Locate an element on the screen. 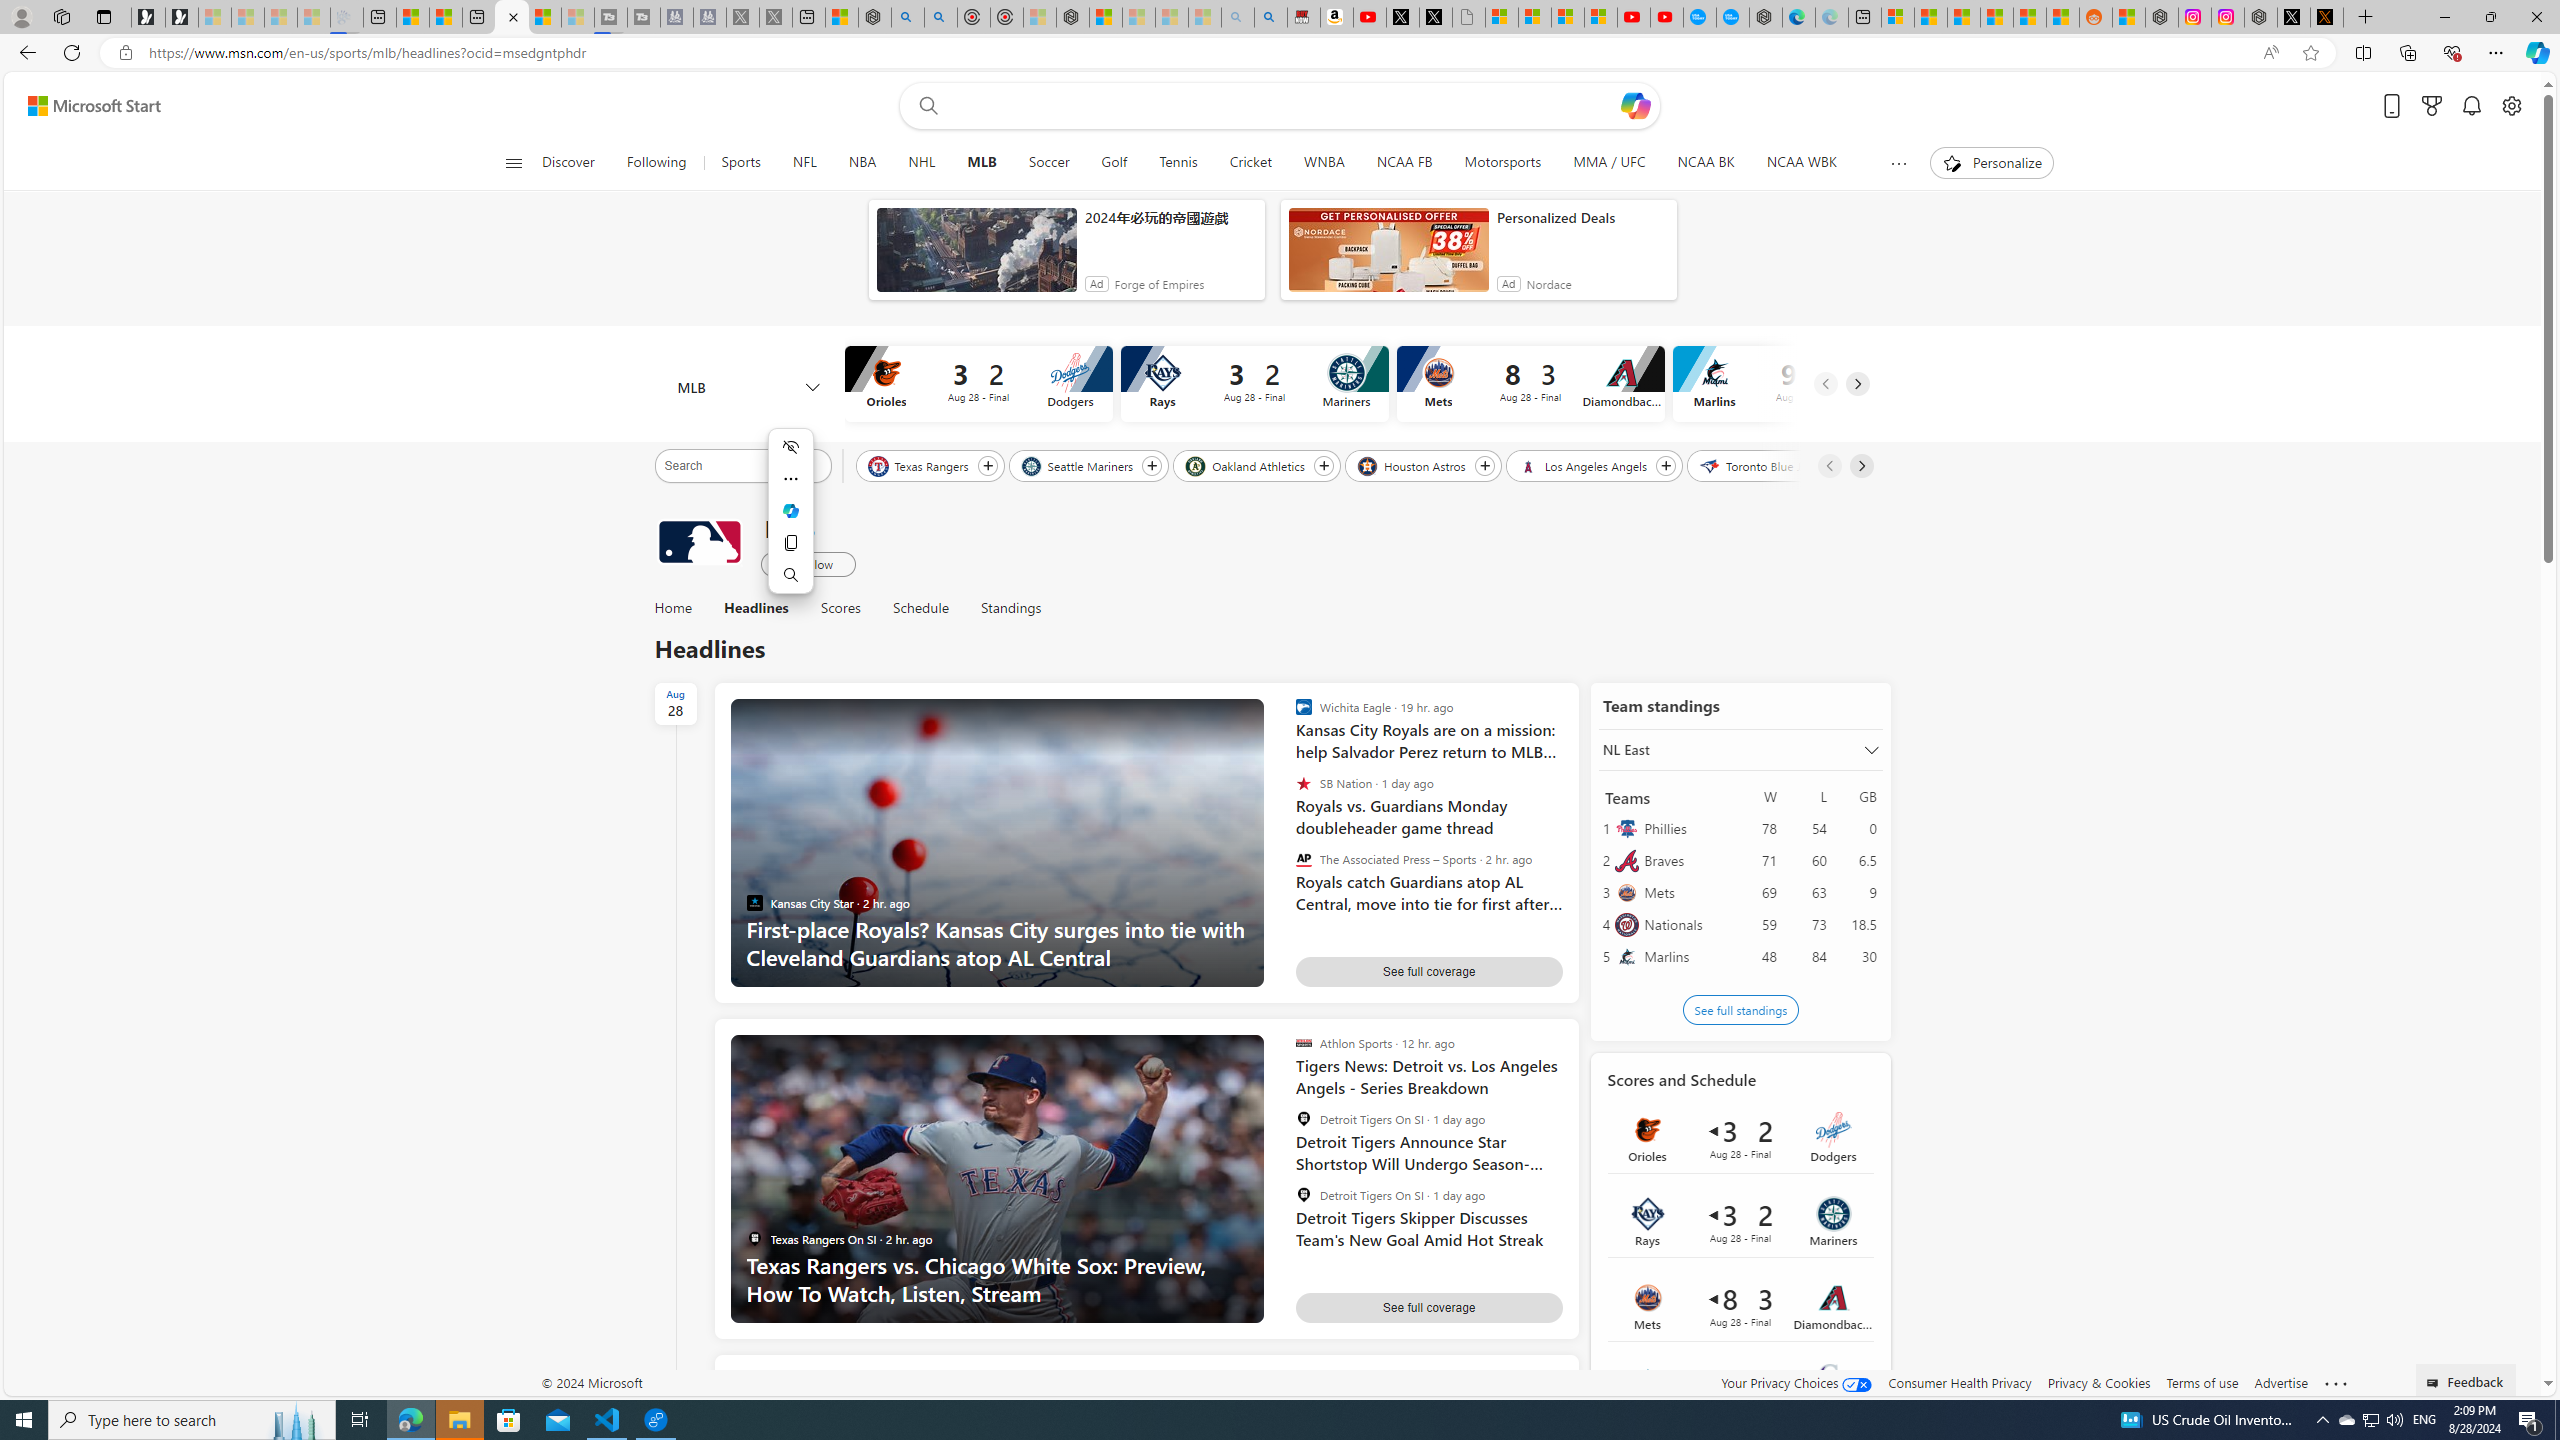  Terms of use is located at coordinates (2202, 1382).